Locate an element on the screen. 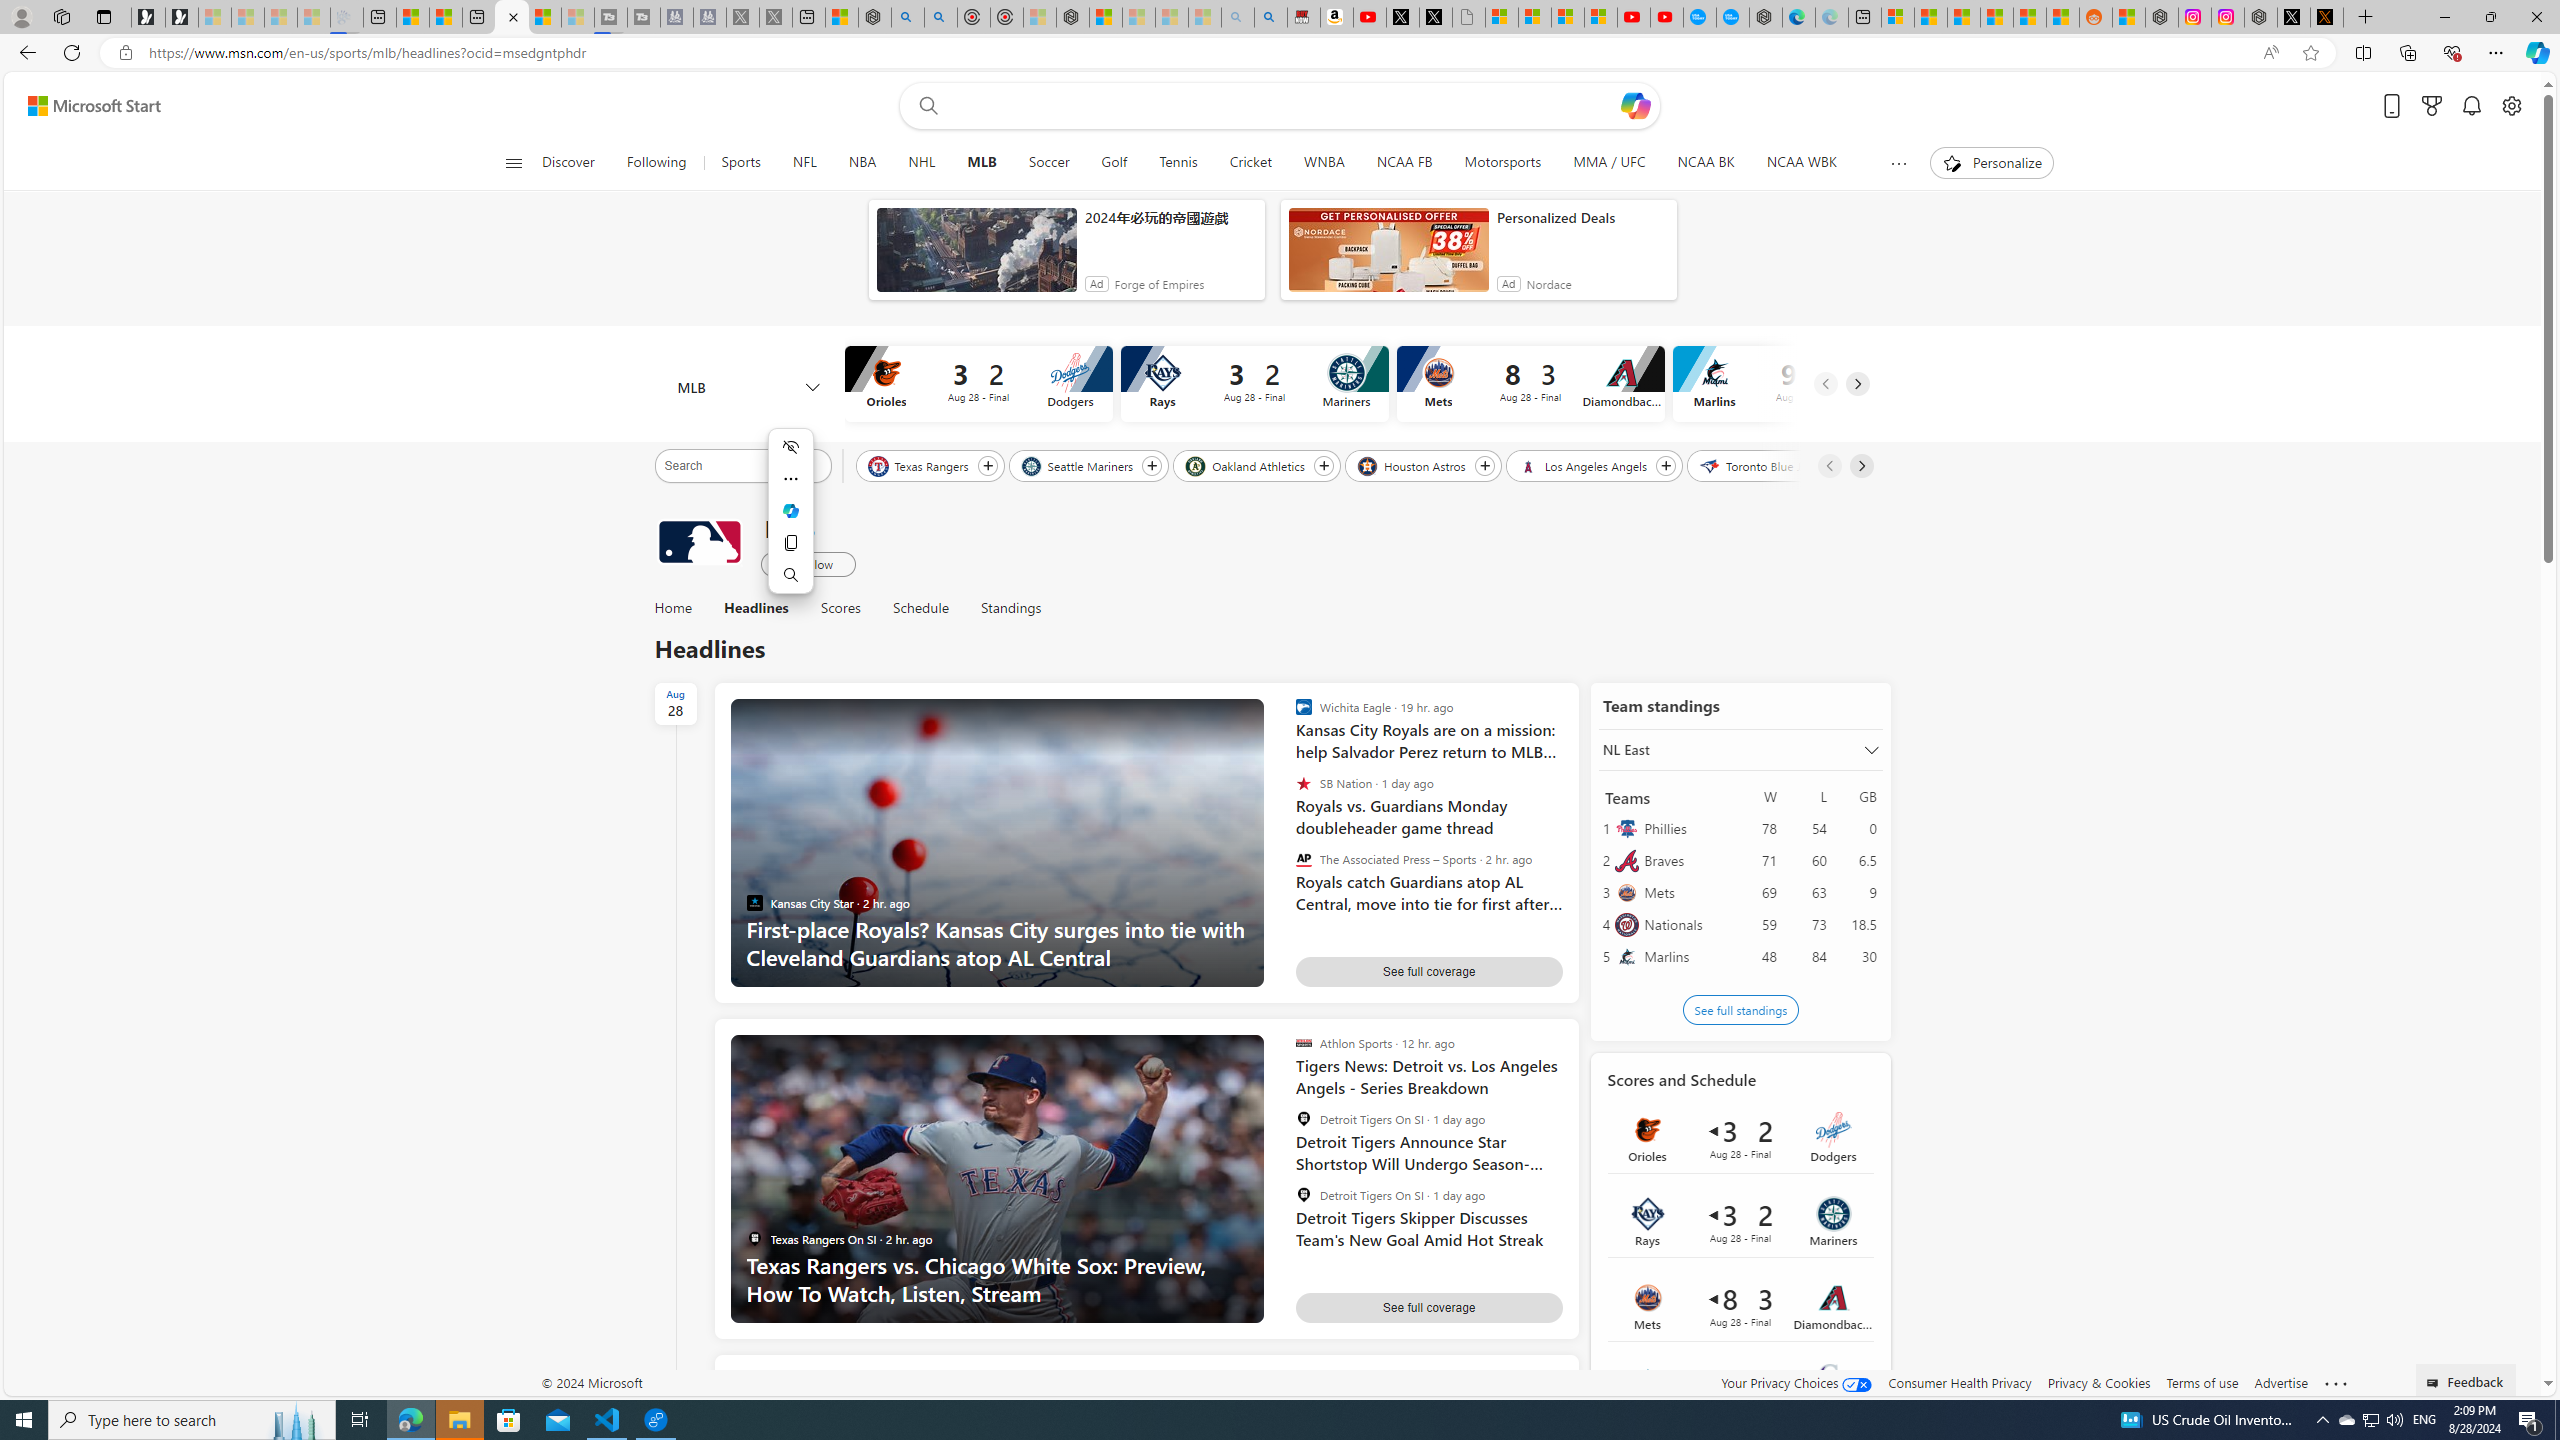  Terms of use is located at coordinates (2202, 1382).